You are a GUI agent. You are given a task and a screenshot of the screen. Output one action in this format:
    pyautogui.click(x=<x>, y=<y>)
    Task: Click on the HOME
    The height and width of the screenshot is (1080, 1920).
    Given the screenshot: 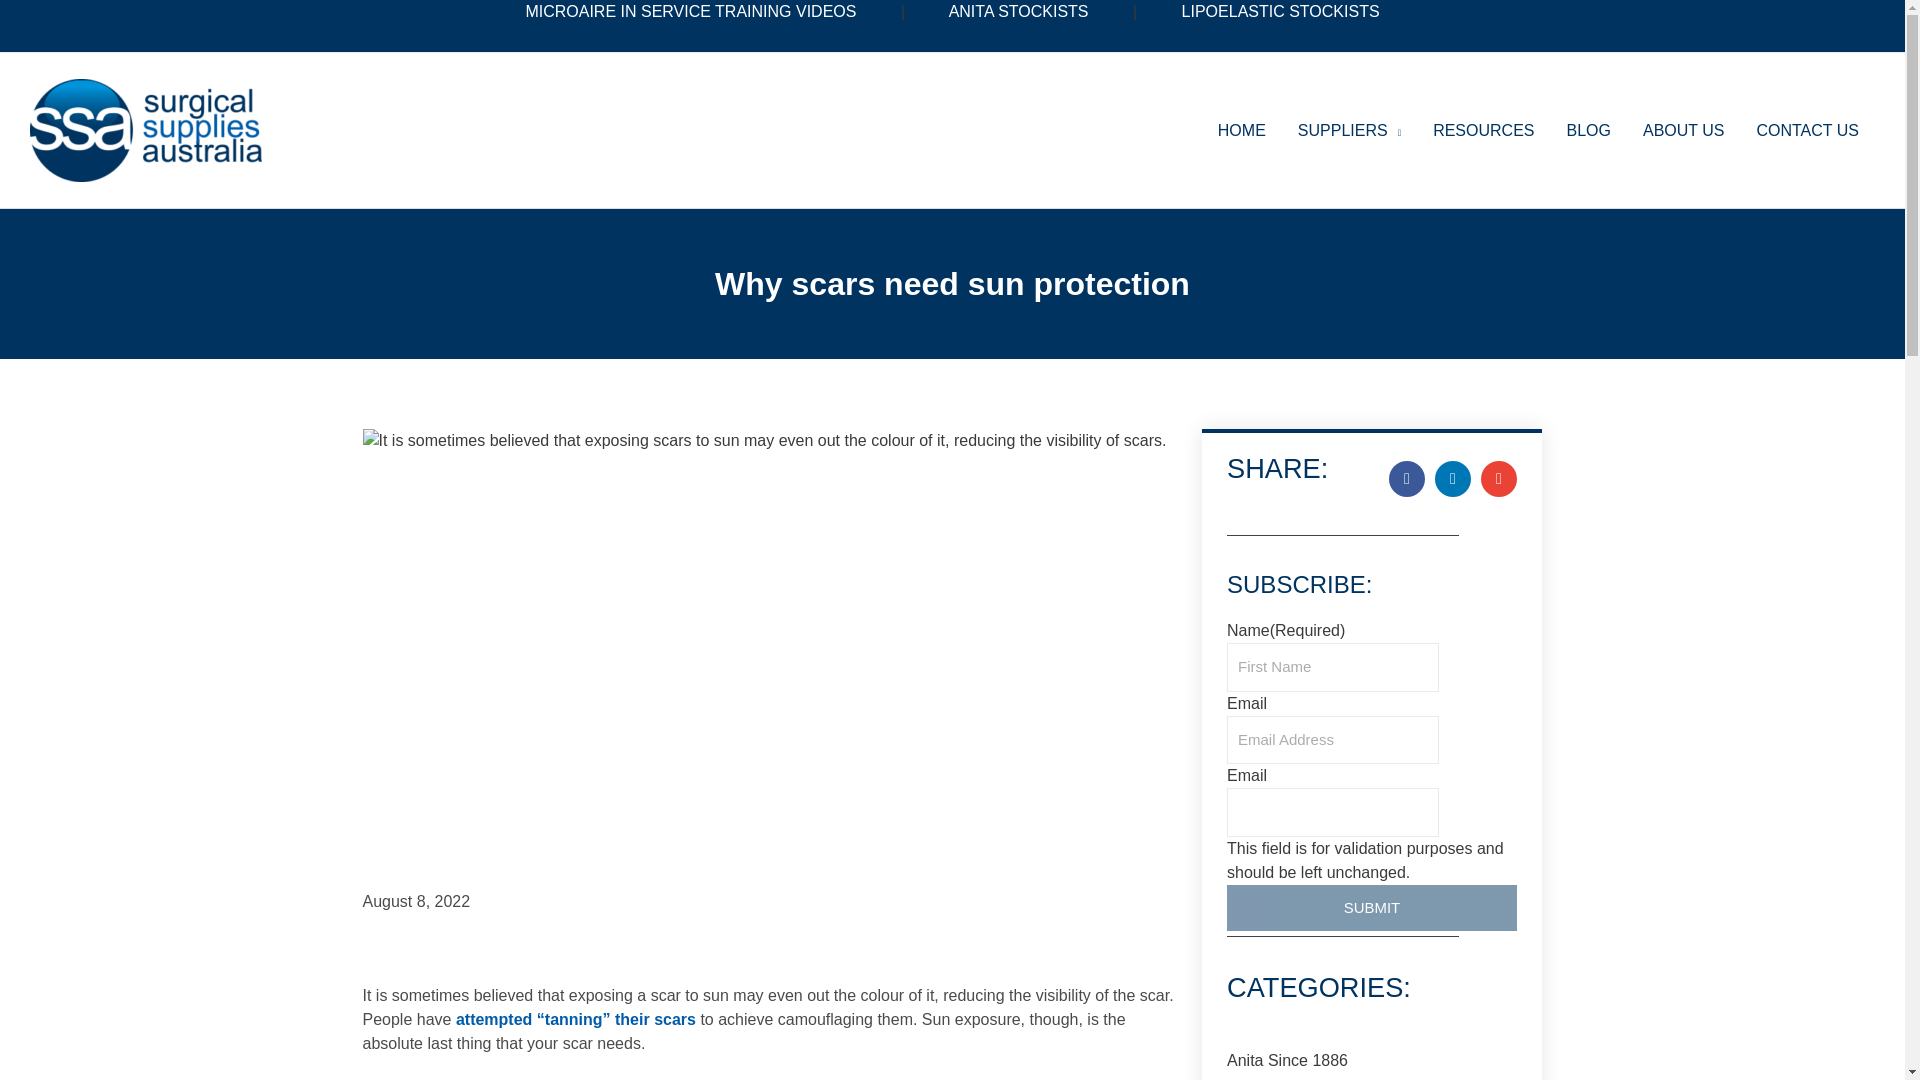 What is the action you would take?
    pyautogui.click(x=1242, y=130)
    